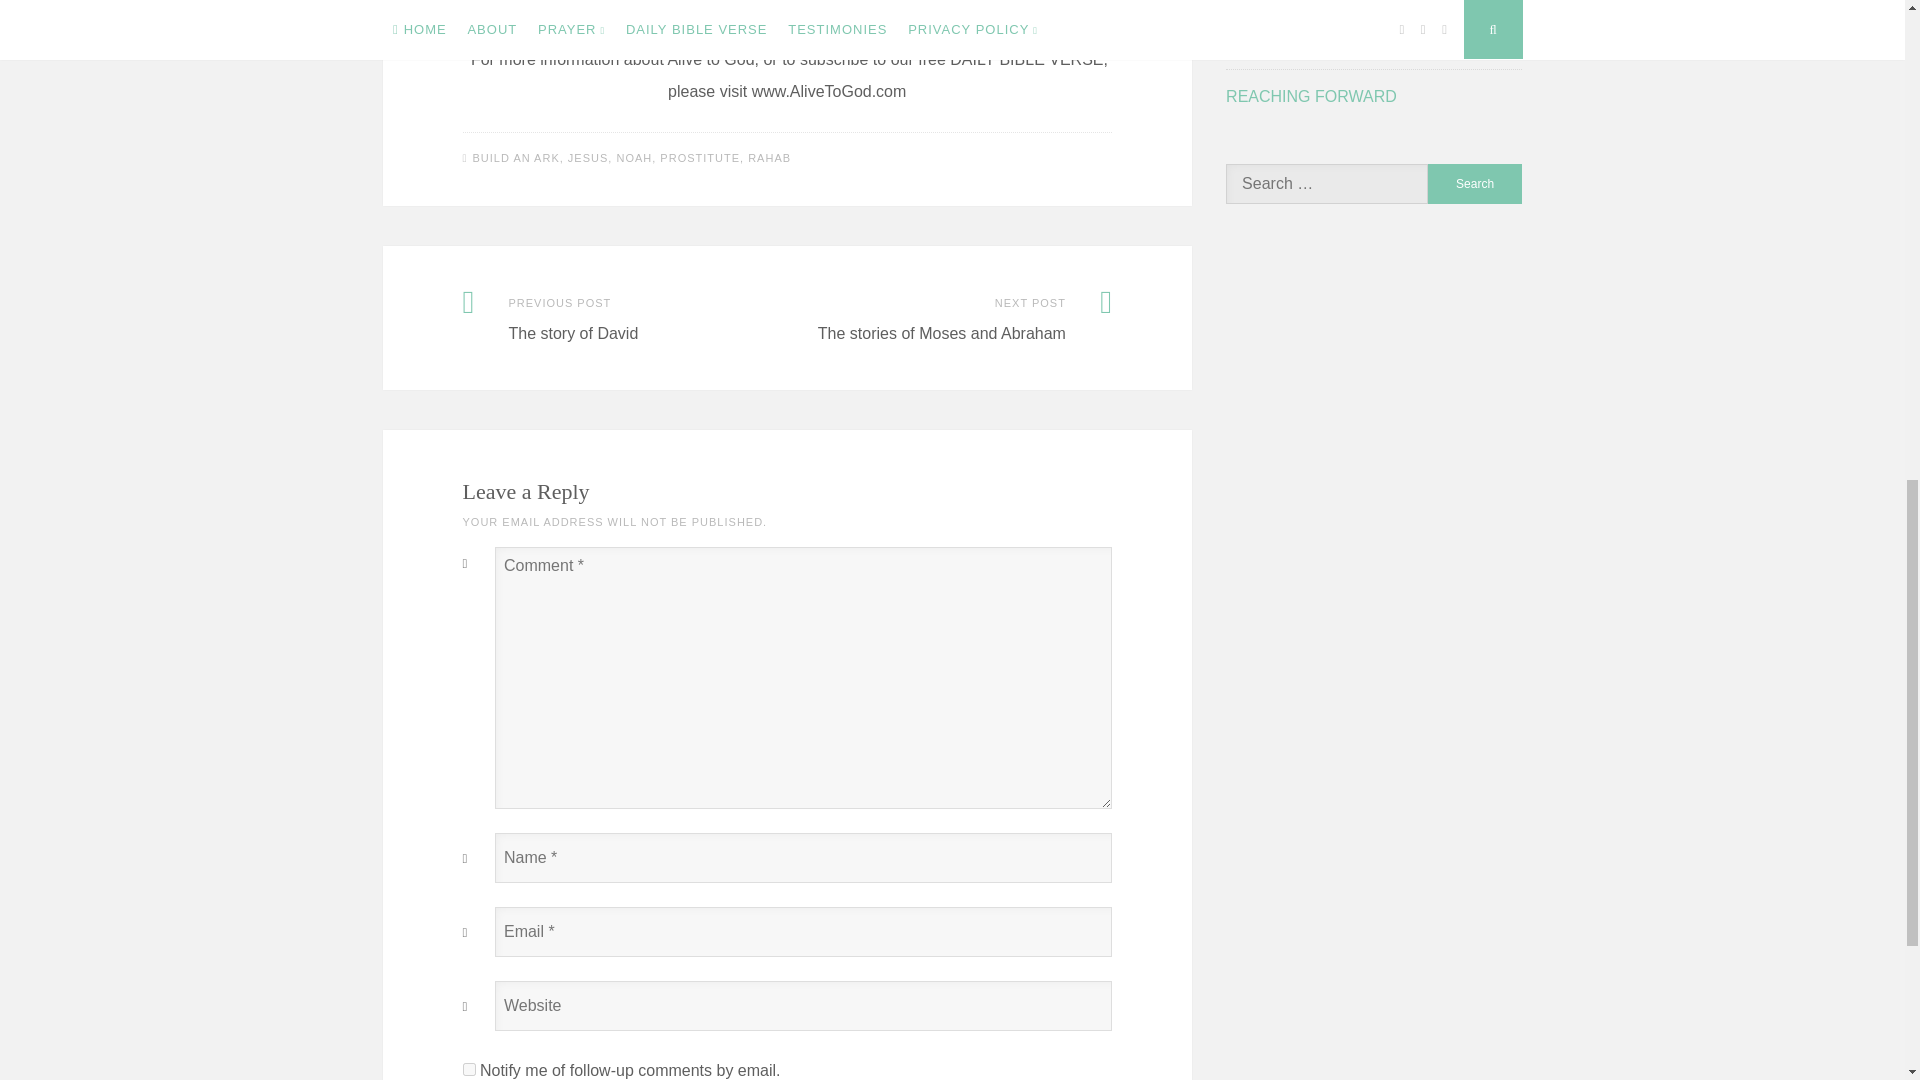 Image resolution: width=1920 pixels, height=1080 pixels. Describe the element at coordinates (516, 158) in the screenshot. I see `BUILD AN ARK` at that location.